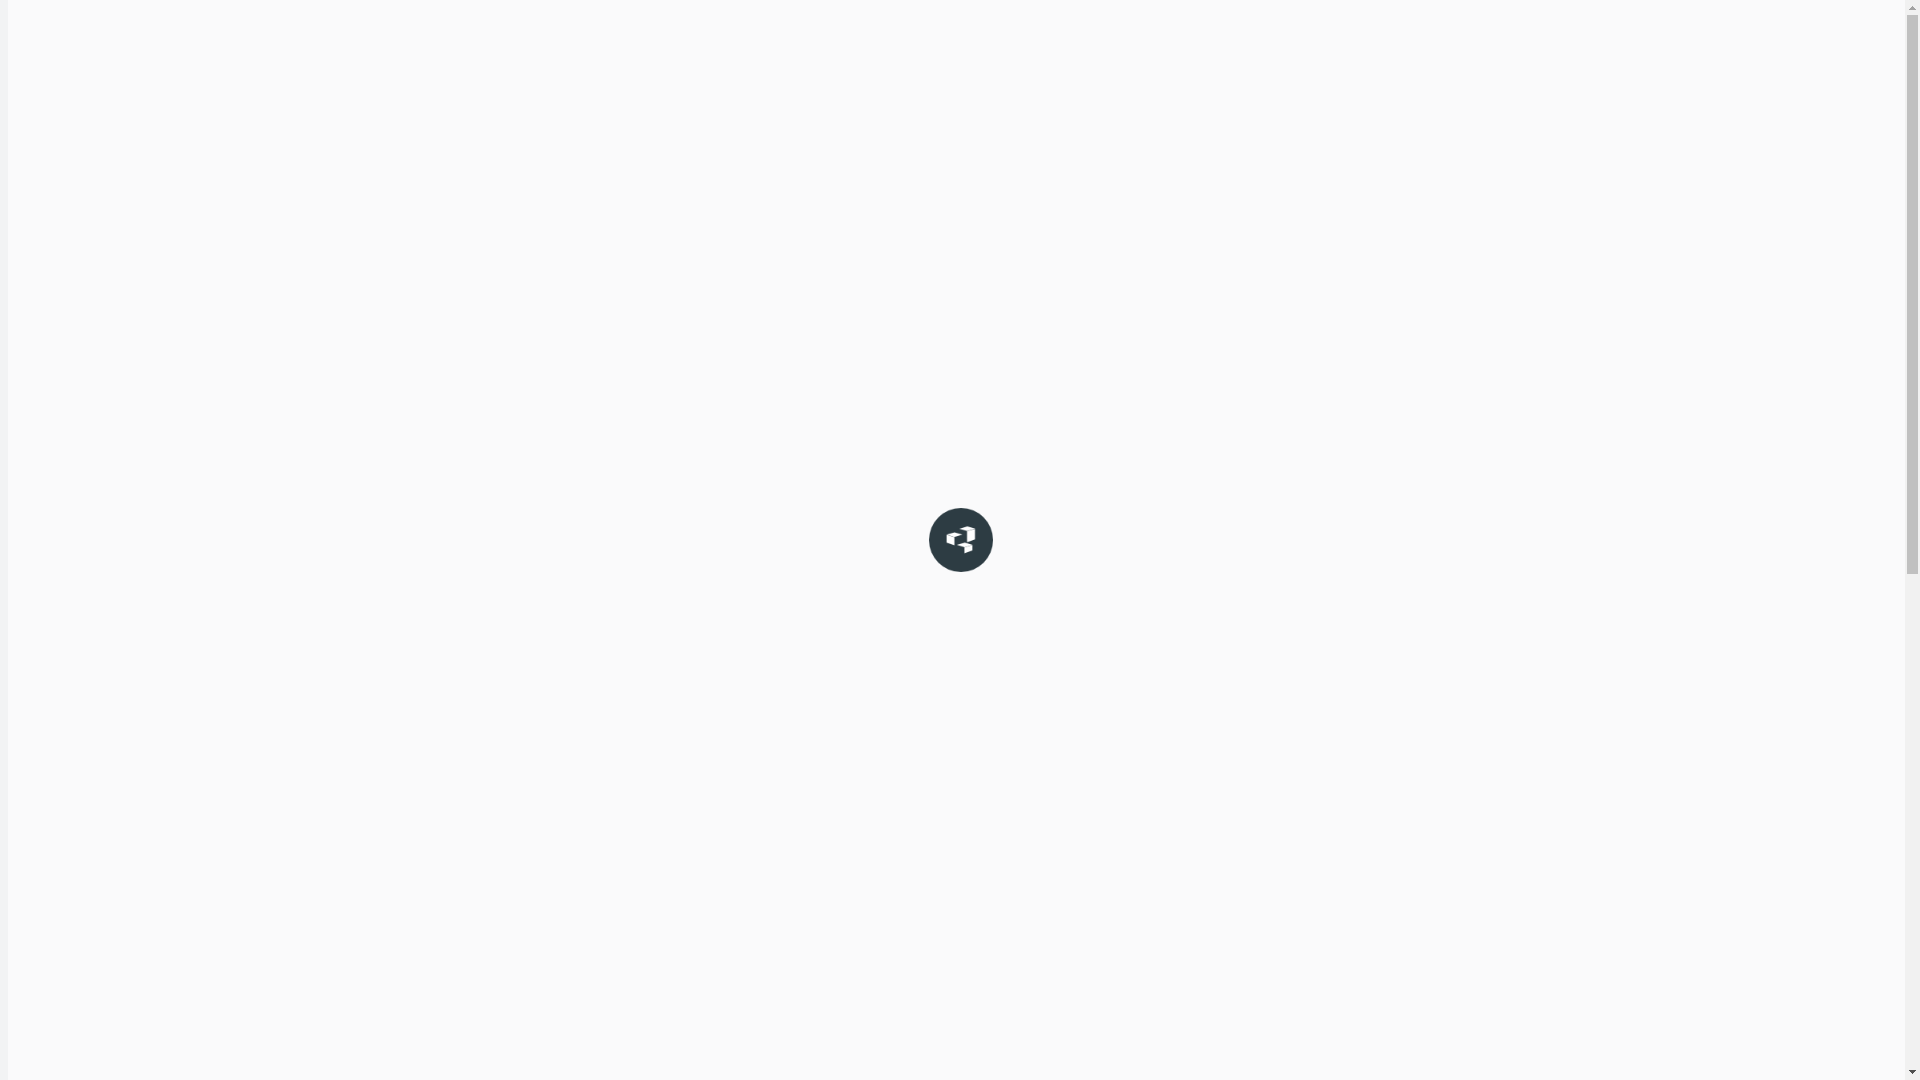 The image size is (1920, 1080). Describe the element at coordinates (452, 184) in the screenshot. I see `Home` at that location.